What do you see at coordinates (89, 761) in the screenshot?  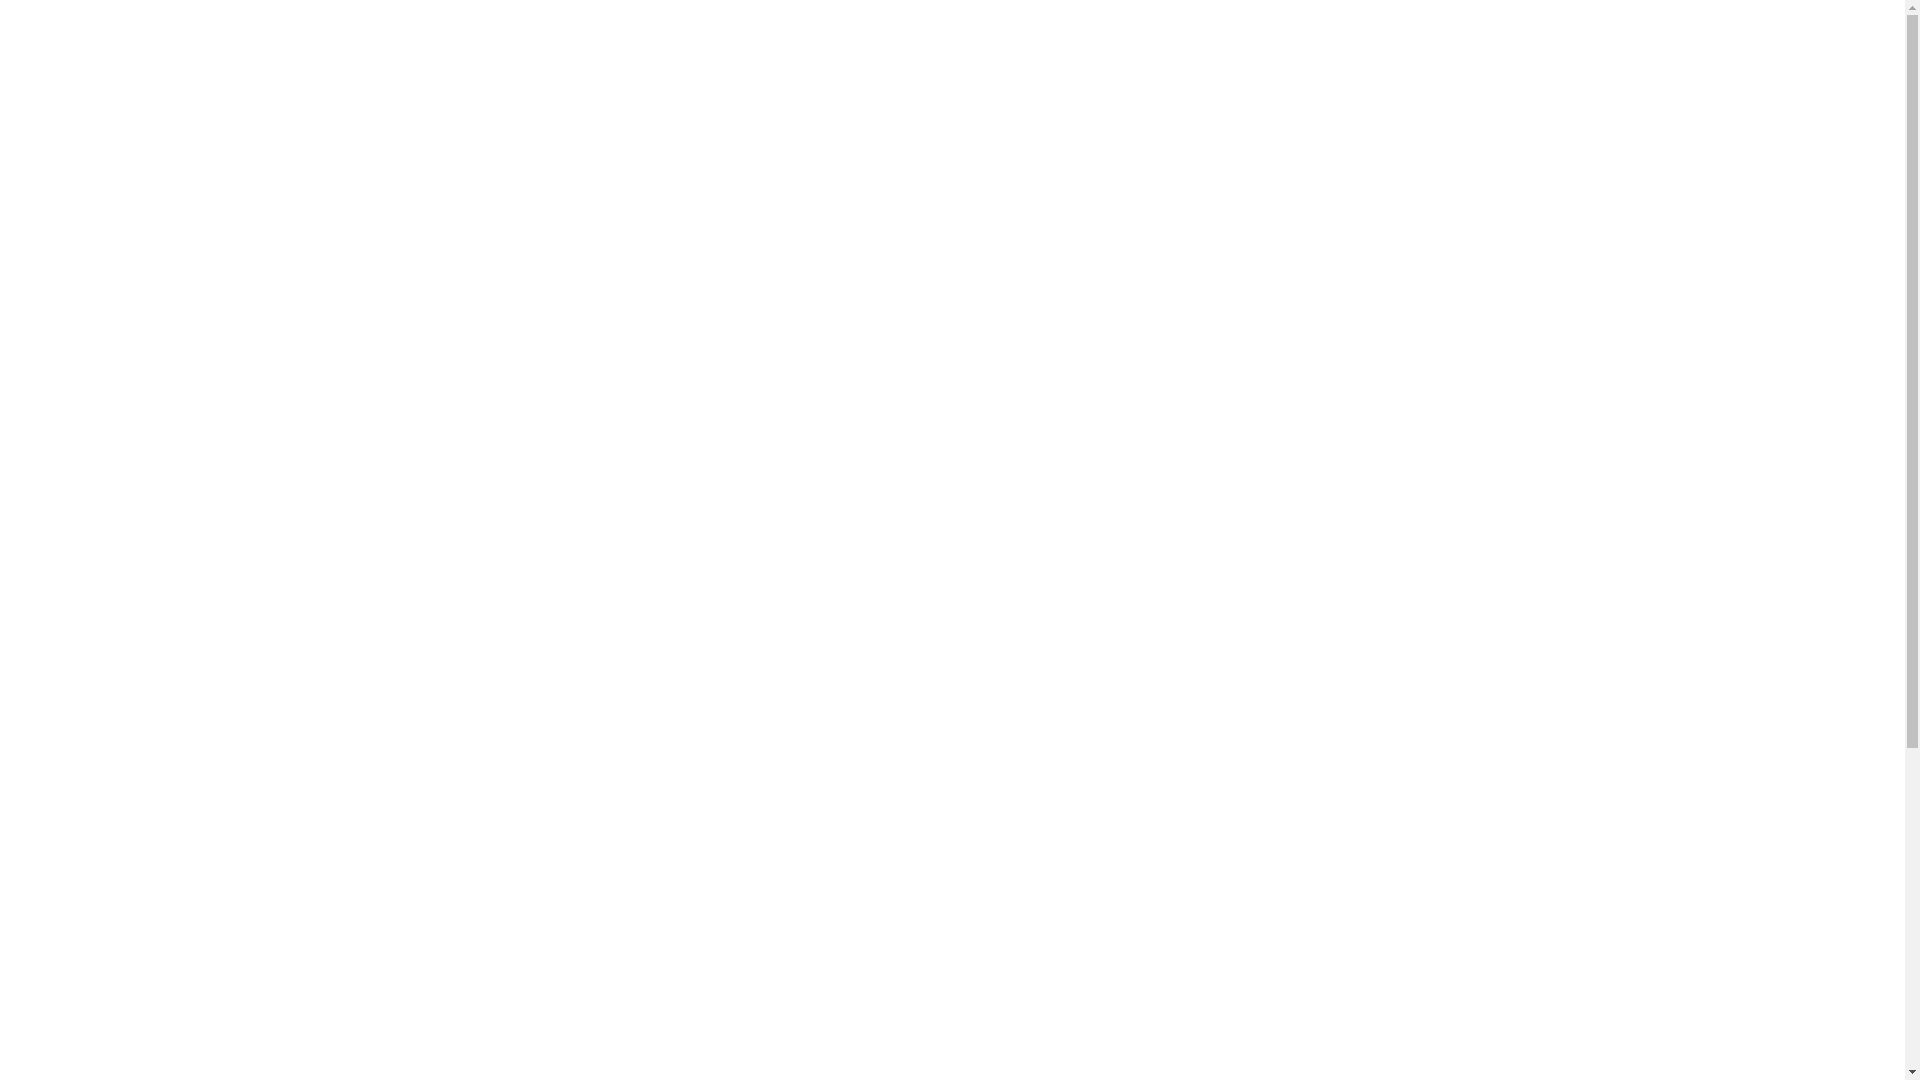 I see `ONLINE ADMISSION` at bounding box center [89, 761].